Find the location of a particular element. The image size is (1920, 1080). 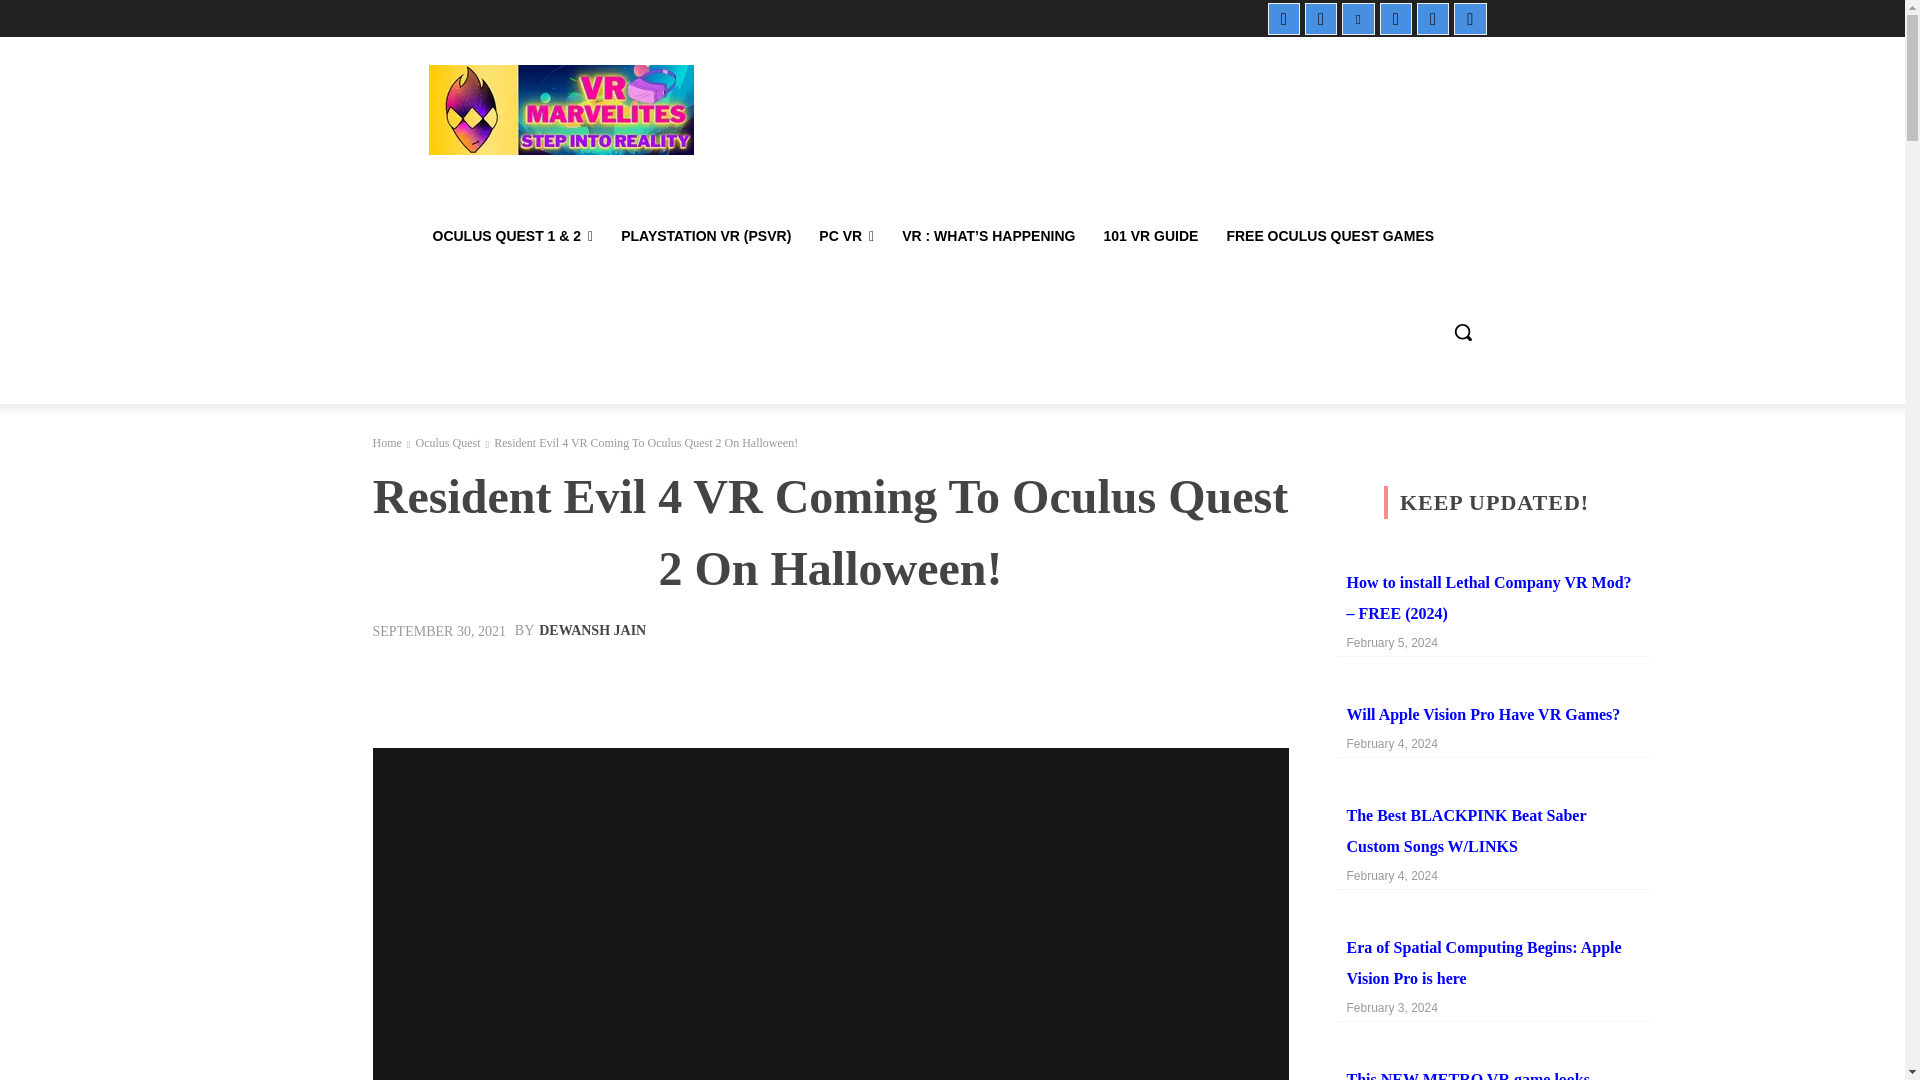

Youtube is located at coordinates (1470, 18).